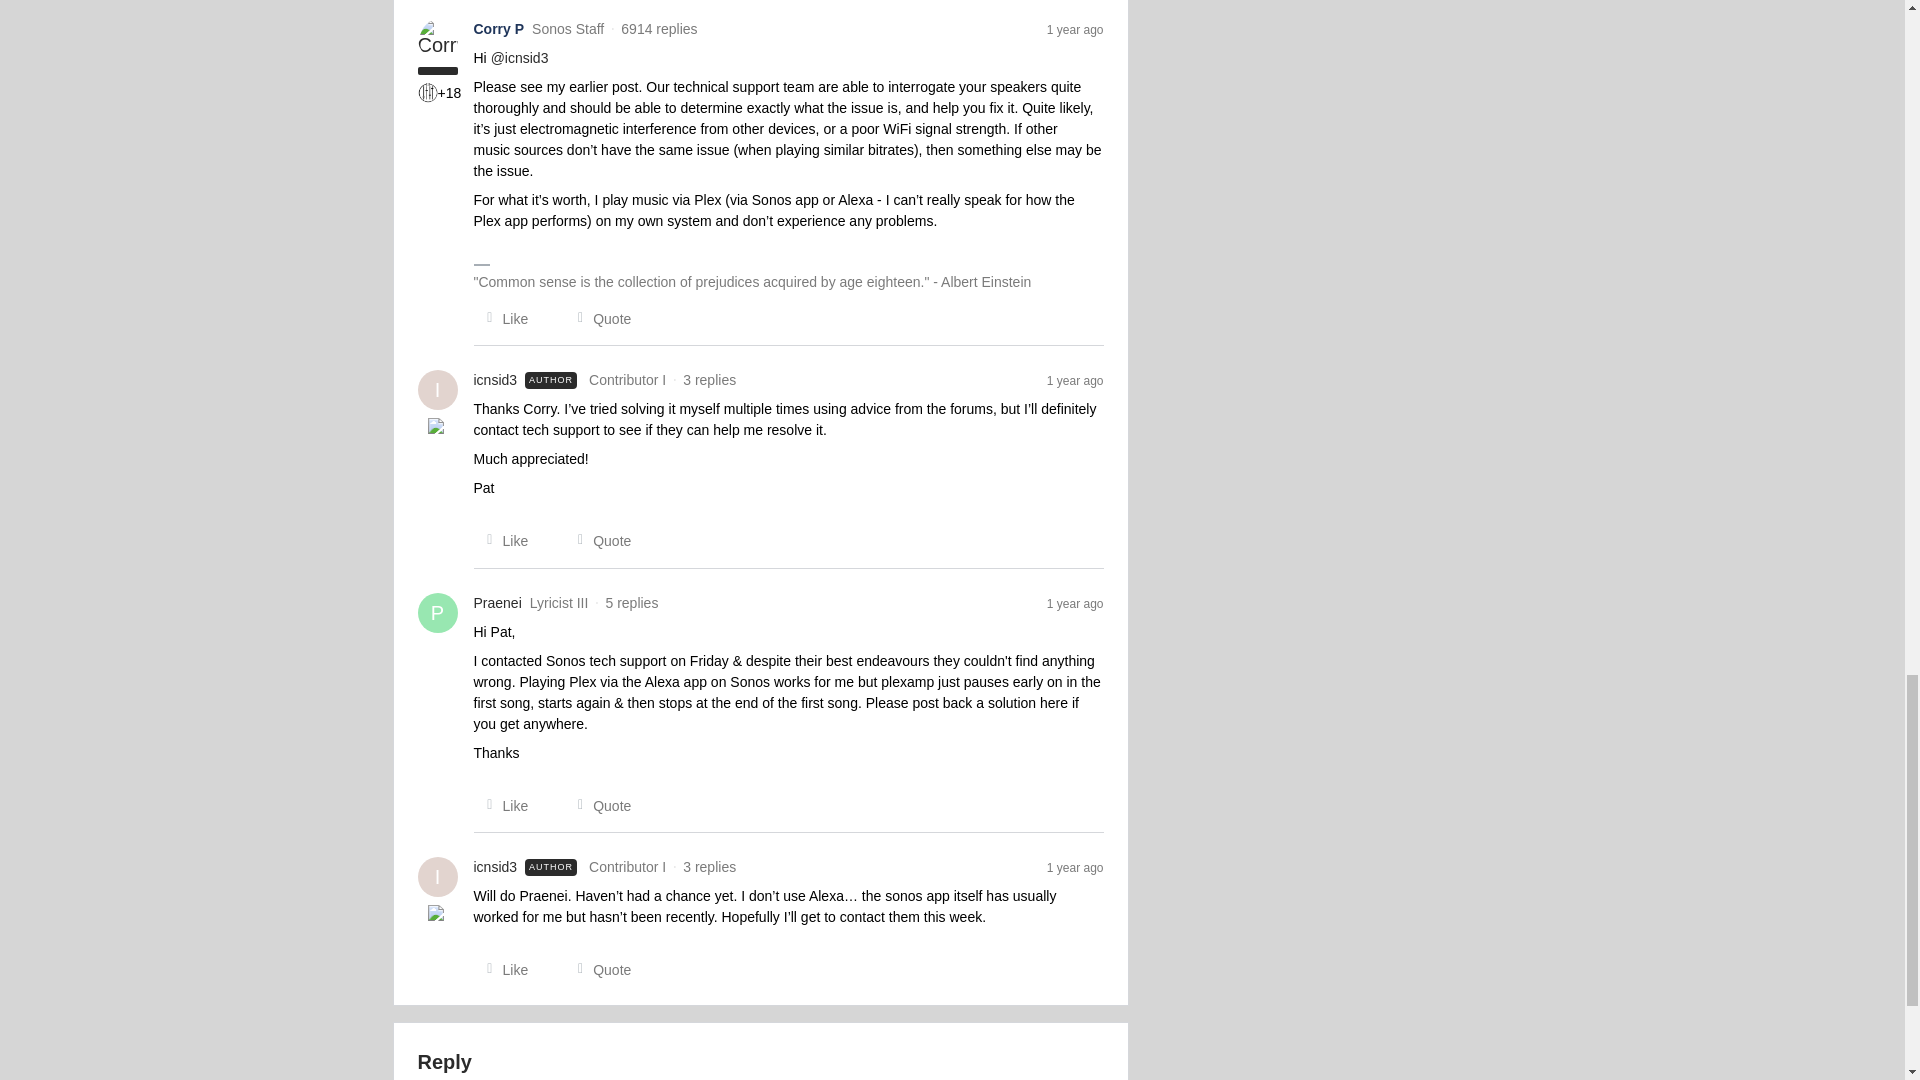 The height and width of the screenshot is (1080, 1920). What do you see at coordinates (438, 914) in the screenshot?
I see `Meet and greet` at bounding box center [438, 914].